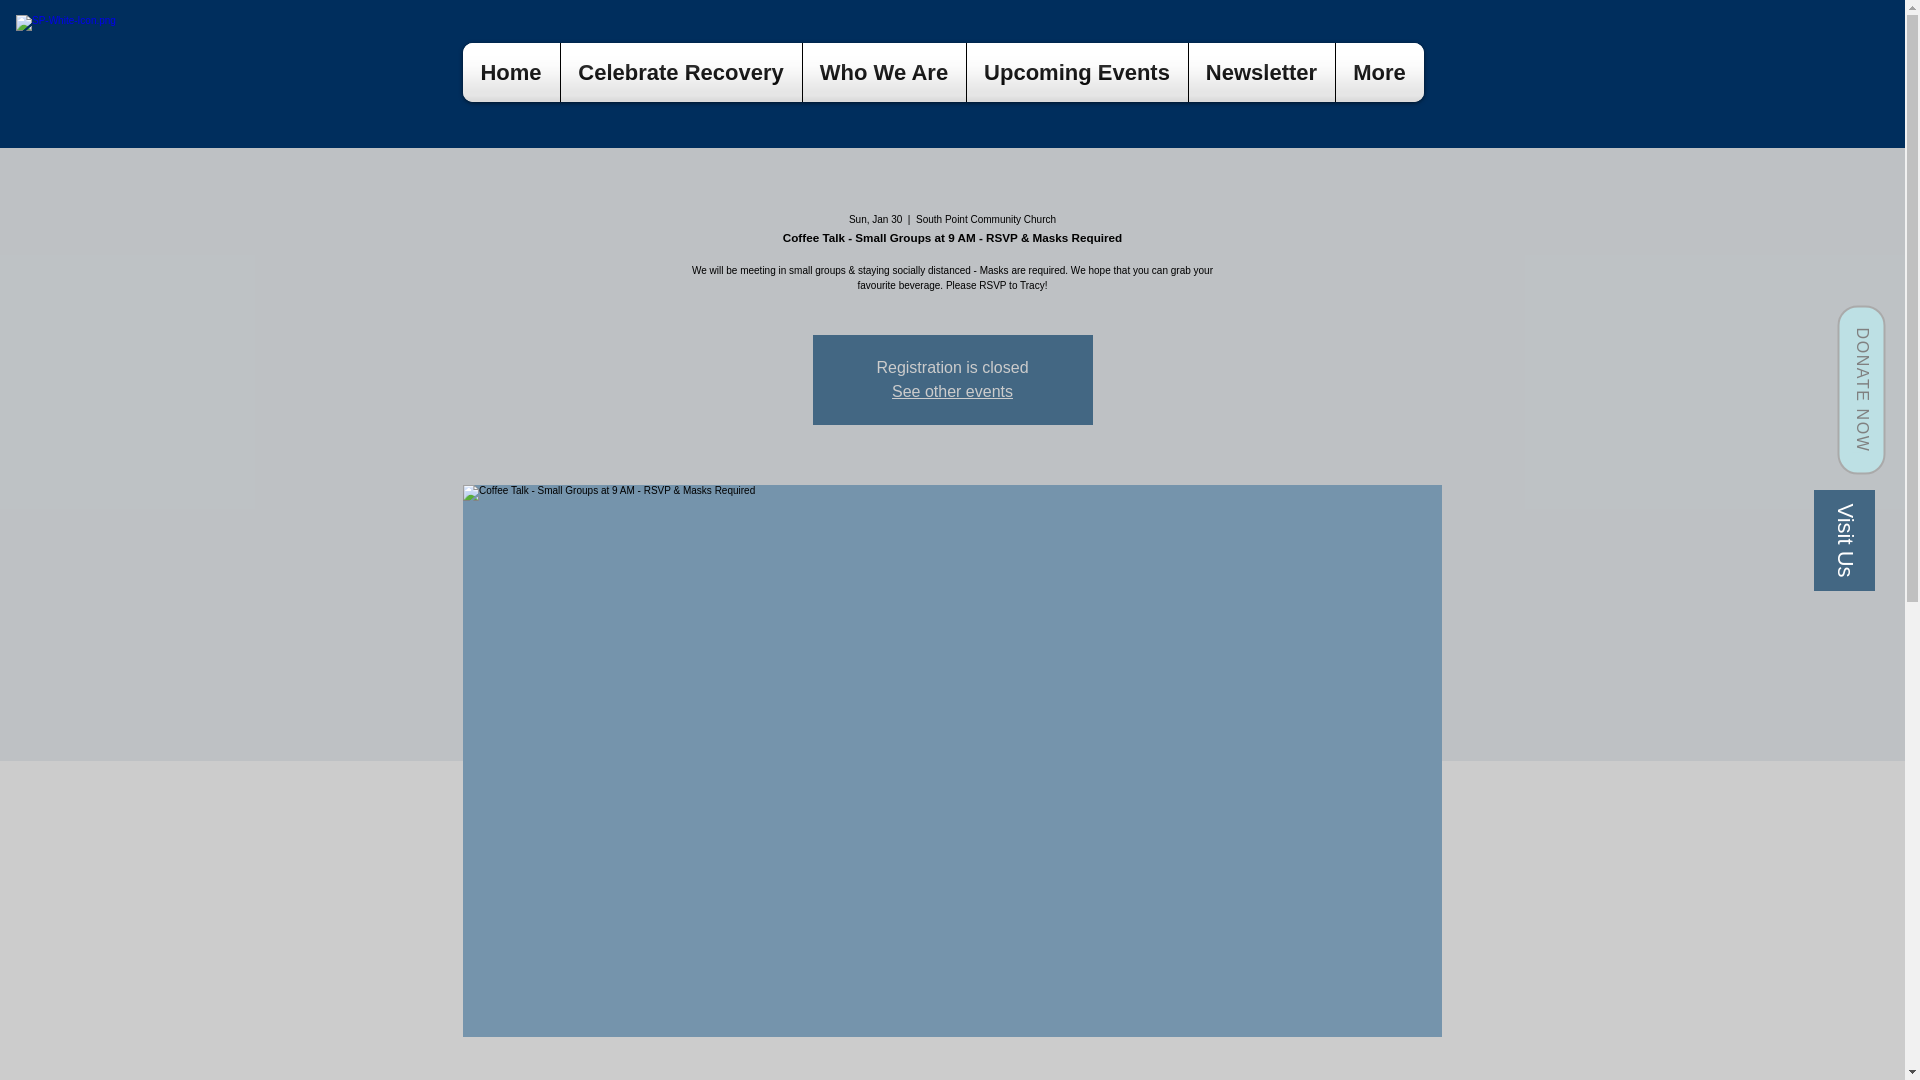  I want to click on Newsletter, so click(1261, 72).